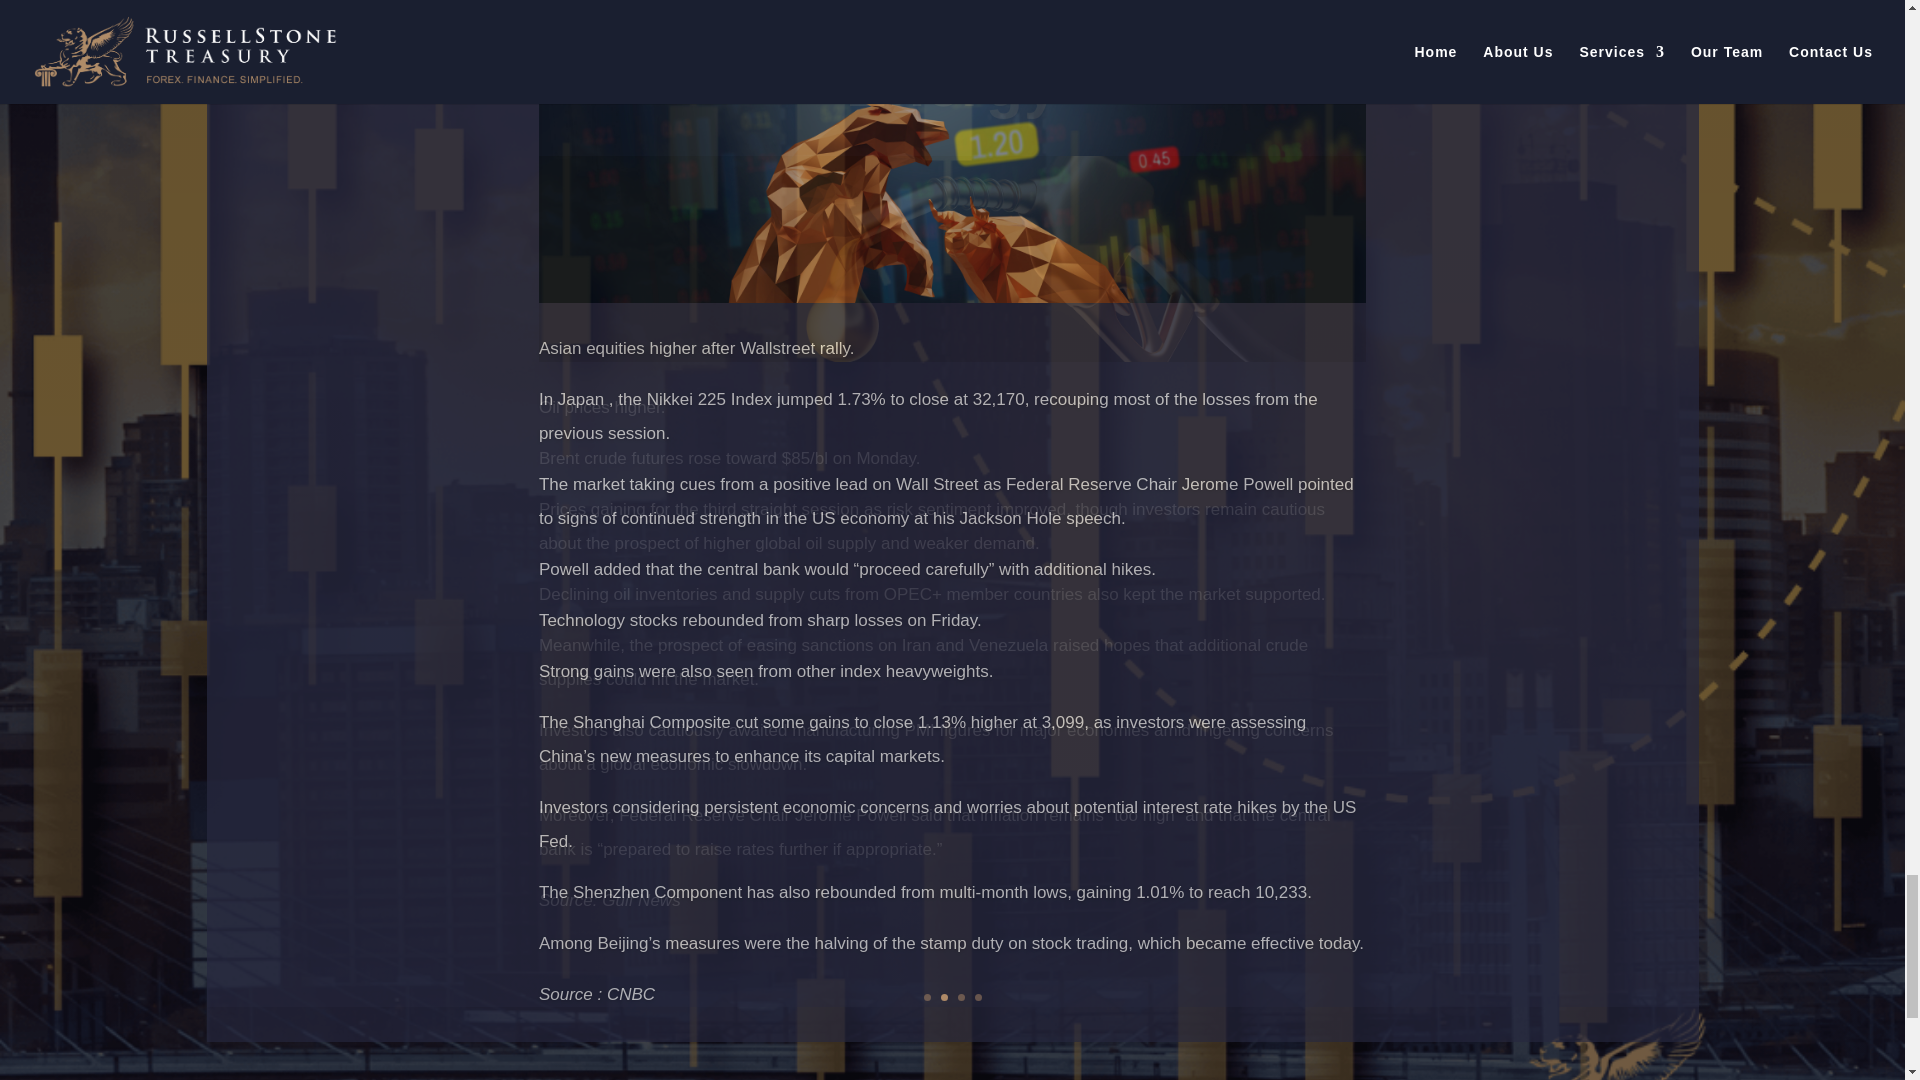  I want to click on 4, so click(977, 997).